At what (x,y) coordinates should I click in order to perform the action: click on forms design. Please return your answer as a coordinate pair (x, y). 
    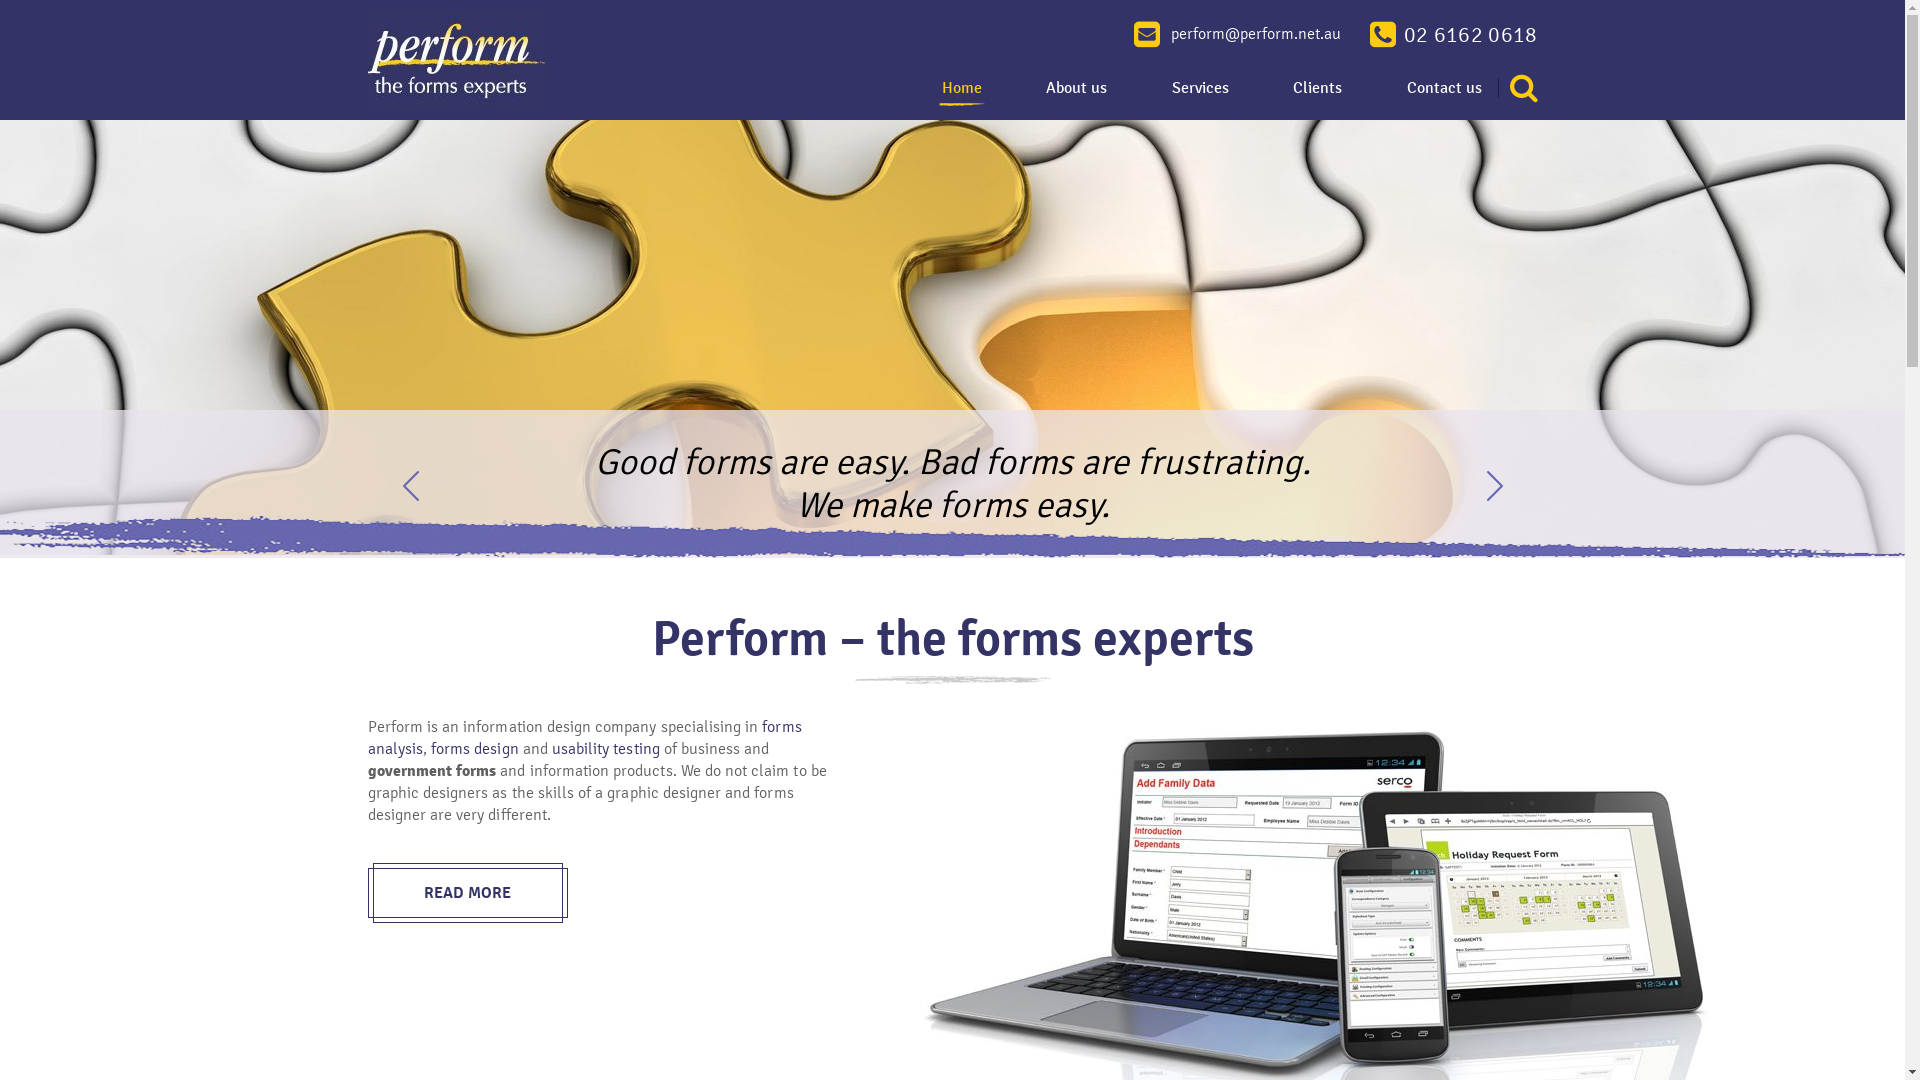
    Looking at the image, I should click on (475, 748).